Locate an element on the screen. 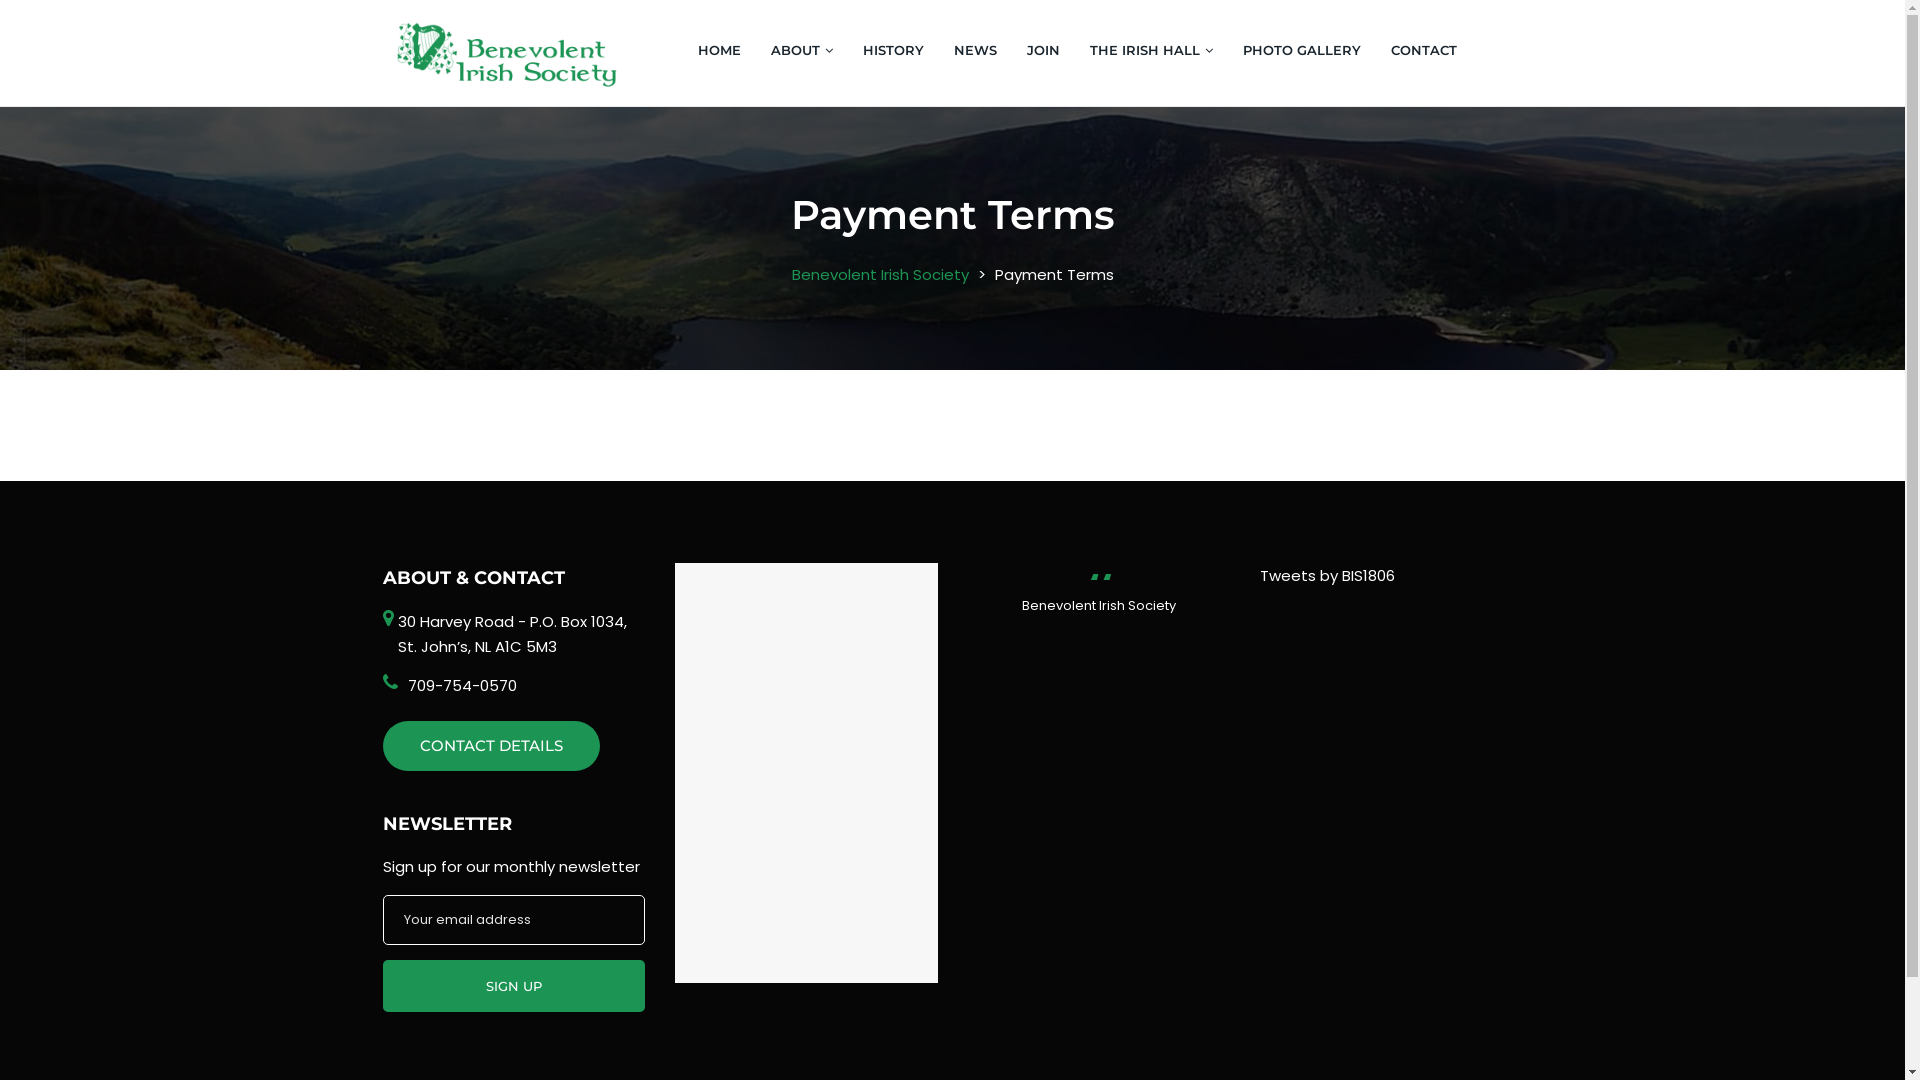 The height and width of the screenshot is (1080, 1920). THE IRISH HALL is located at coordinates (1152, 50).